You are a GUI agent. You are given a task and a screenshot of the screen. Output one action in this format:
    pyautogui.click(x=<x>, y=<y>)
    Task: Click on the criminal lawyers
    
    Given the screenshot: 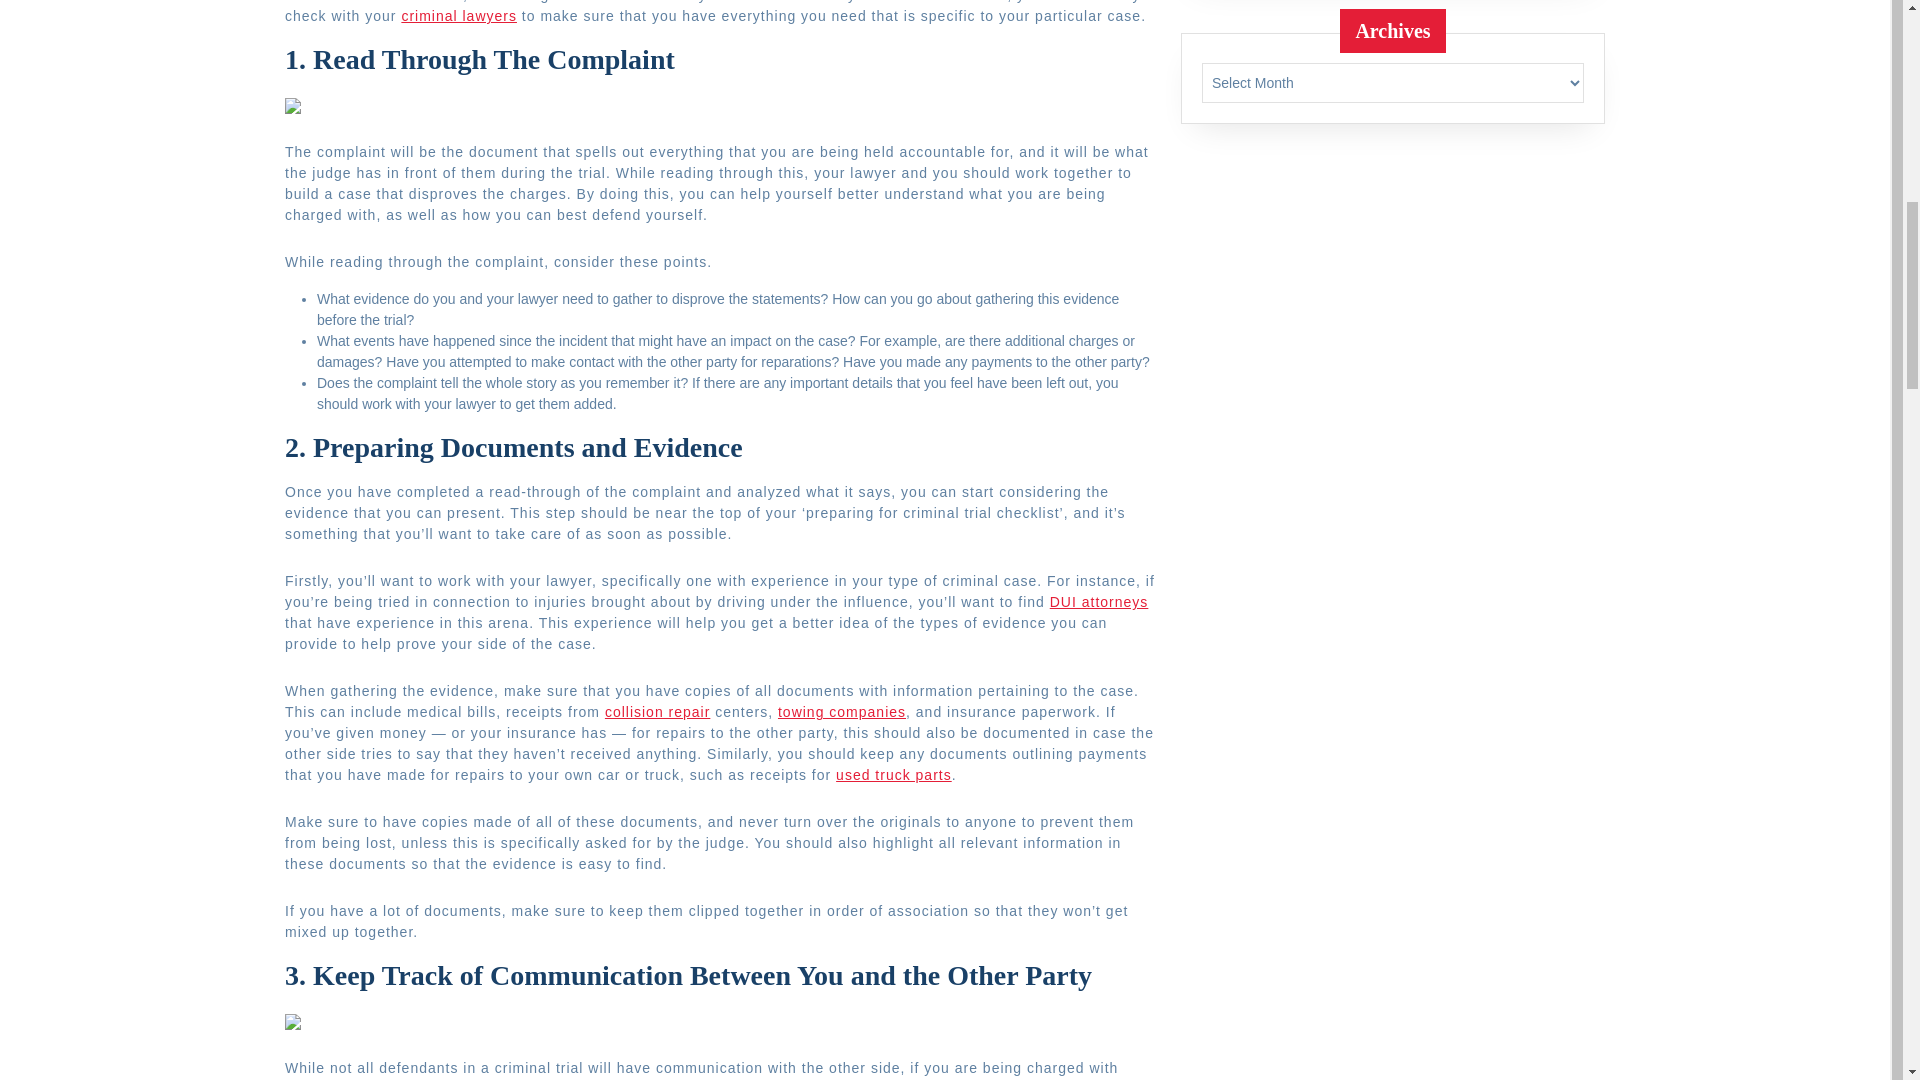 What is the action you would take?
    pyautogui.click(x=458, y=15)
    